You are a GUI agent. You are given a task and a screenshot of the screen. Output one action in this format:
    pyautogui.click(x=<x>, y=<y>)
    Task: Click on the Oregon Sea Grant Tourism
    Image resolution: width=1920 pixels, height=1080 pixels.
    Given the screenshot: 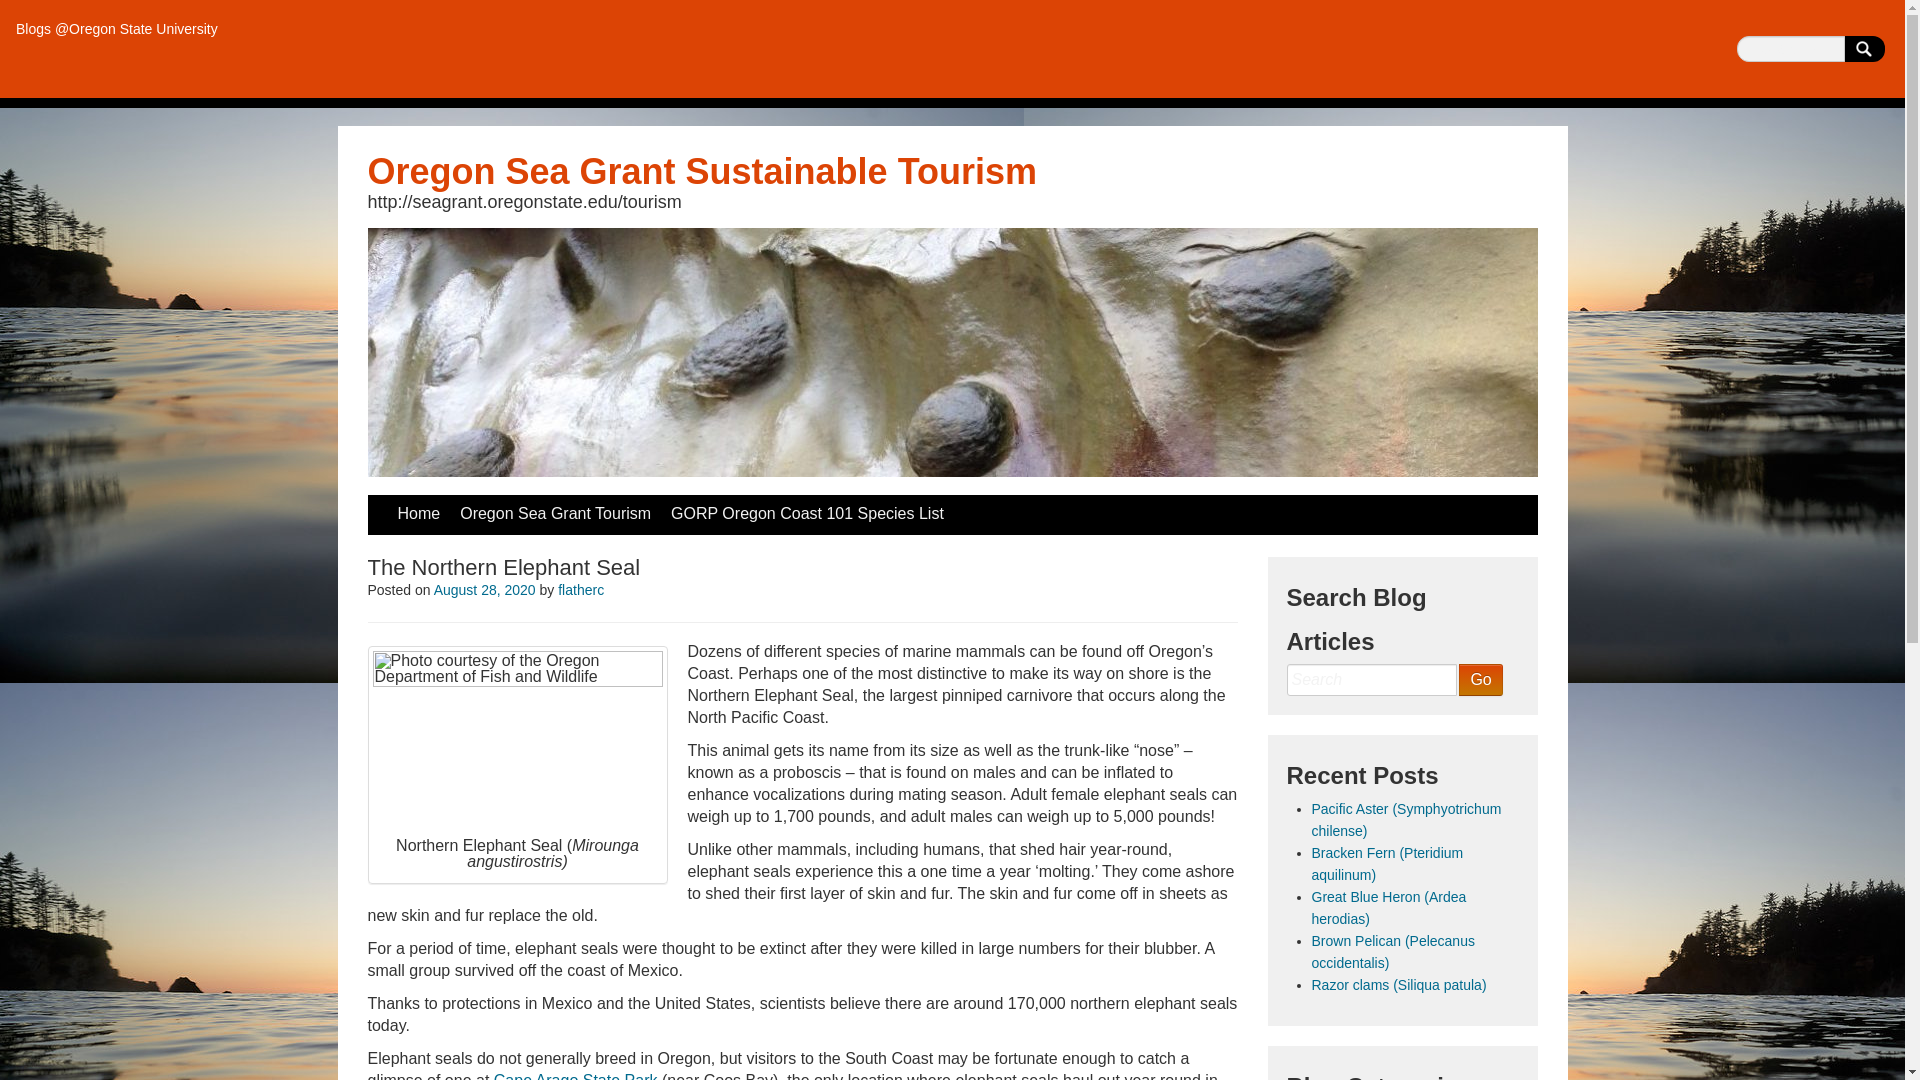 What is the action you would take?
    pyautogui.click(x=554, y=514)
    